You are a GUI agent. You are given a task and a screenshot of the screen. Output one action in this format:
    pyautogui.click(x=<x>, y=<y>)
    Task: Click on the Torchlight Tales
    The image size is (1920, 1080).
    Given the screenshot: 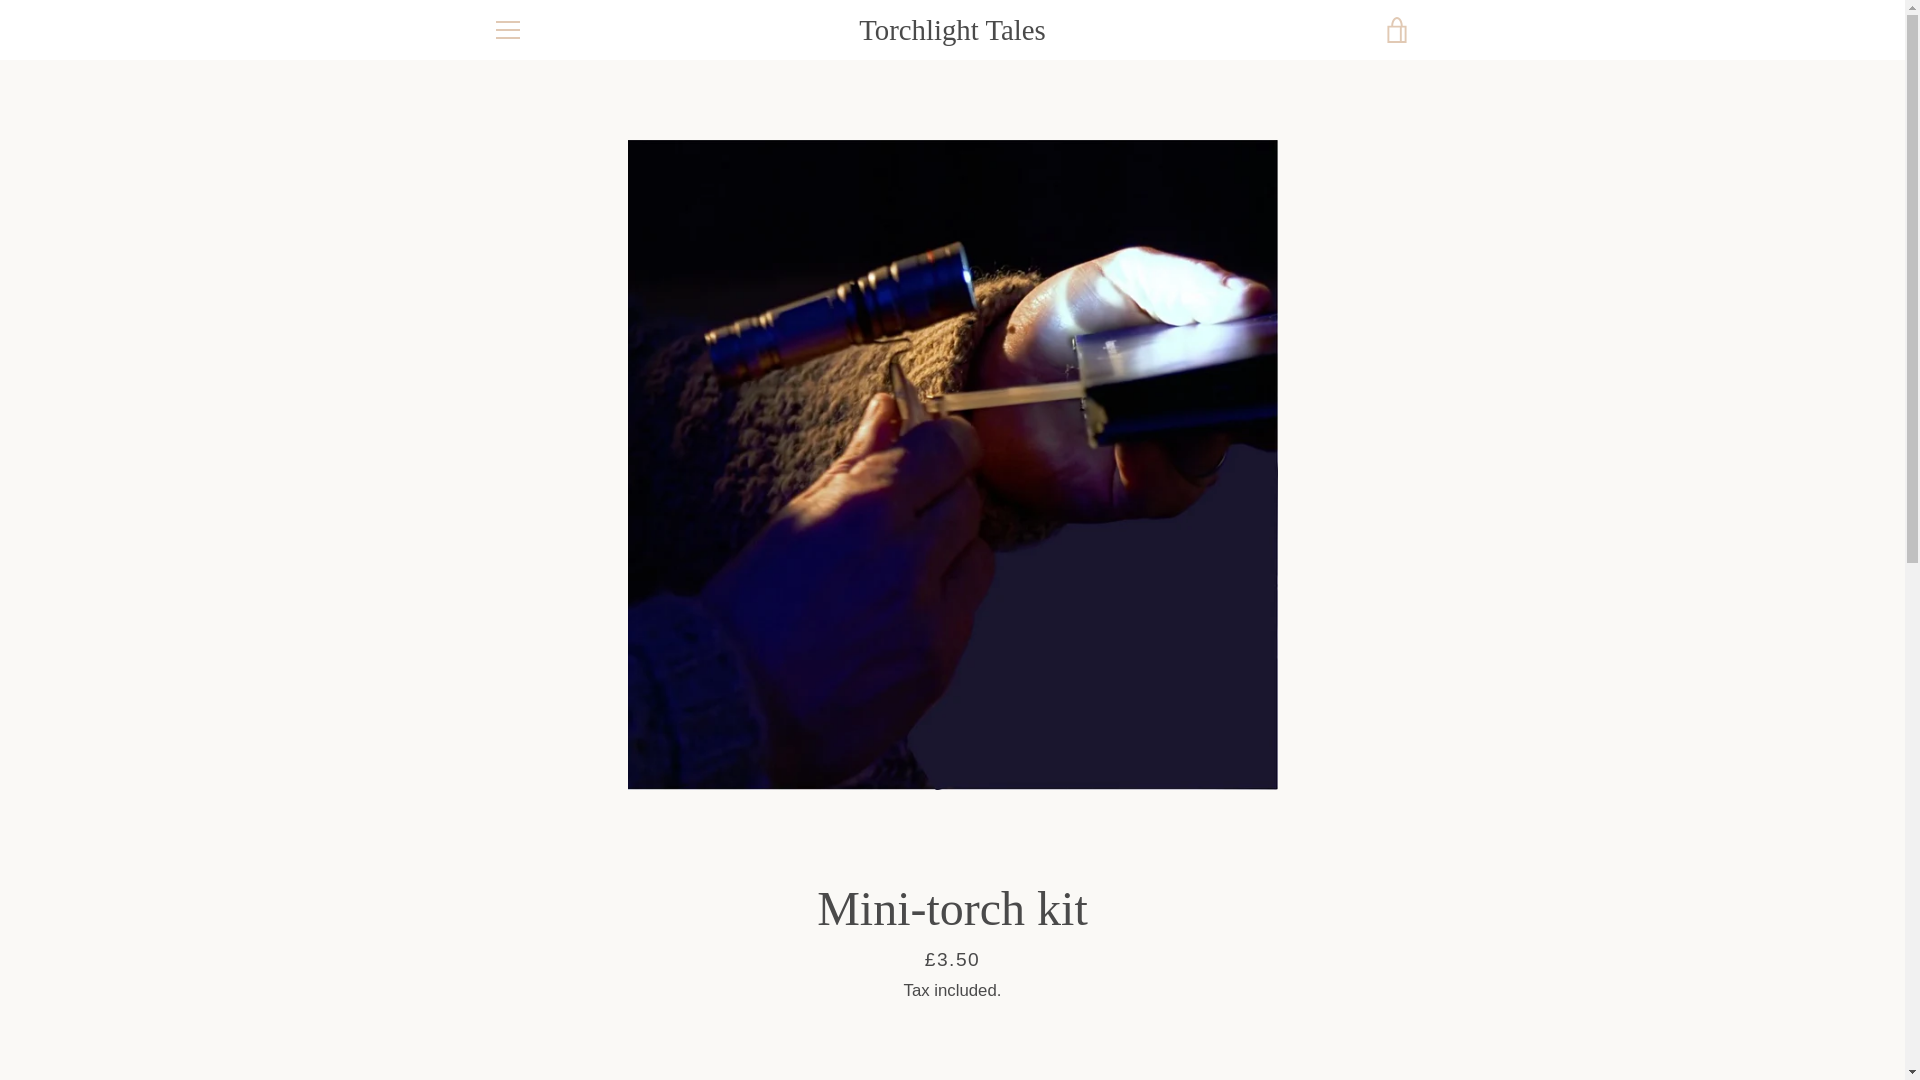 What is the action you would take?
    pyautogui.click(x=982, y=994)
    